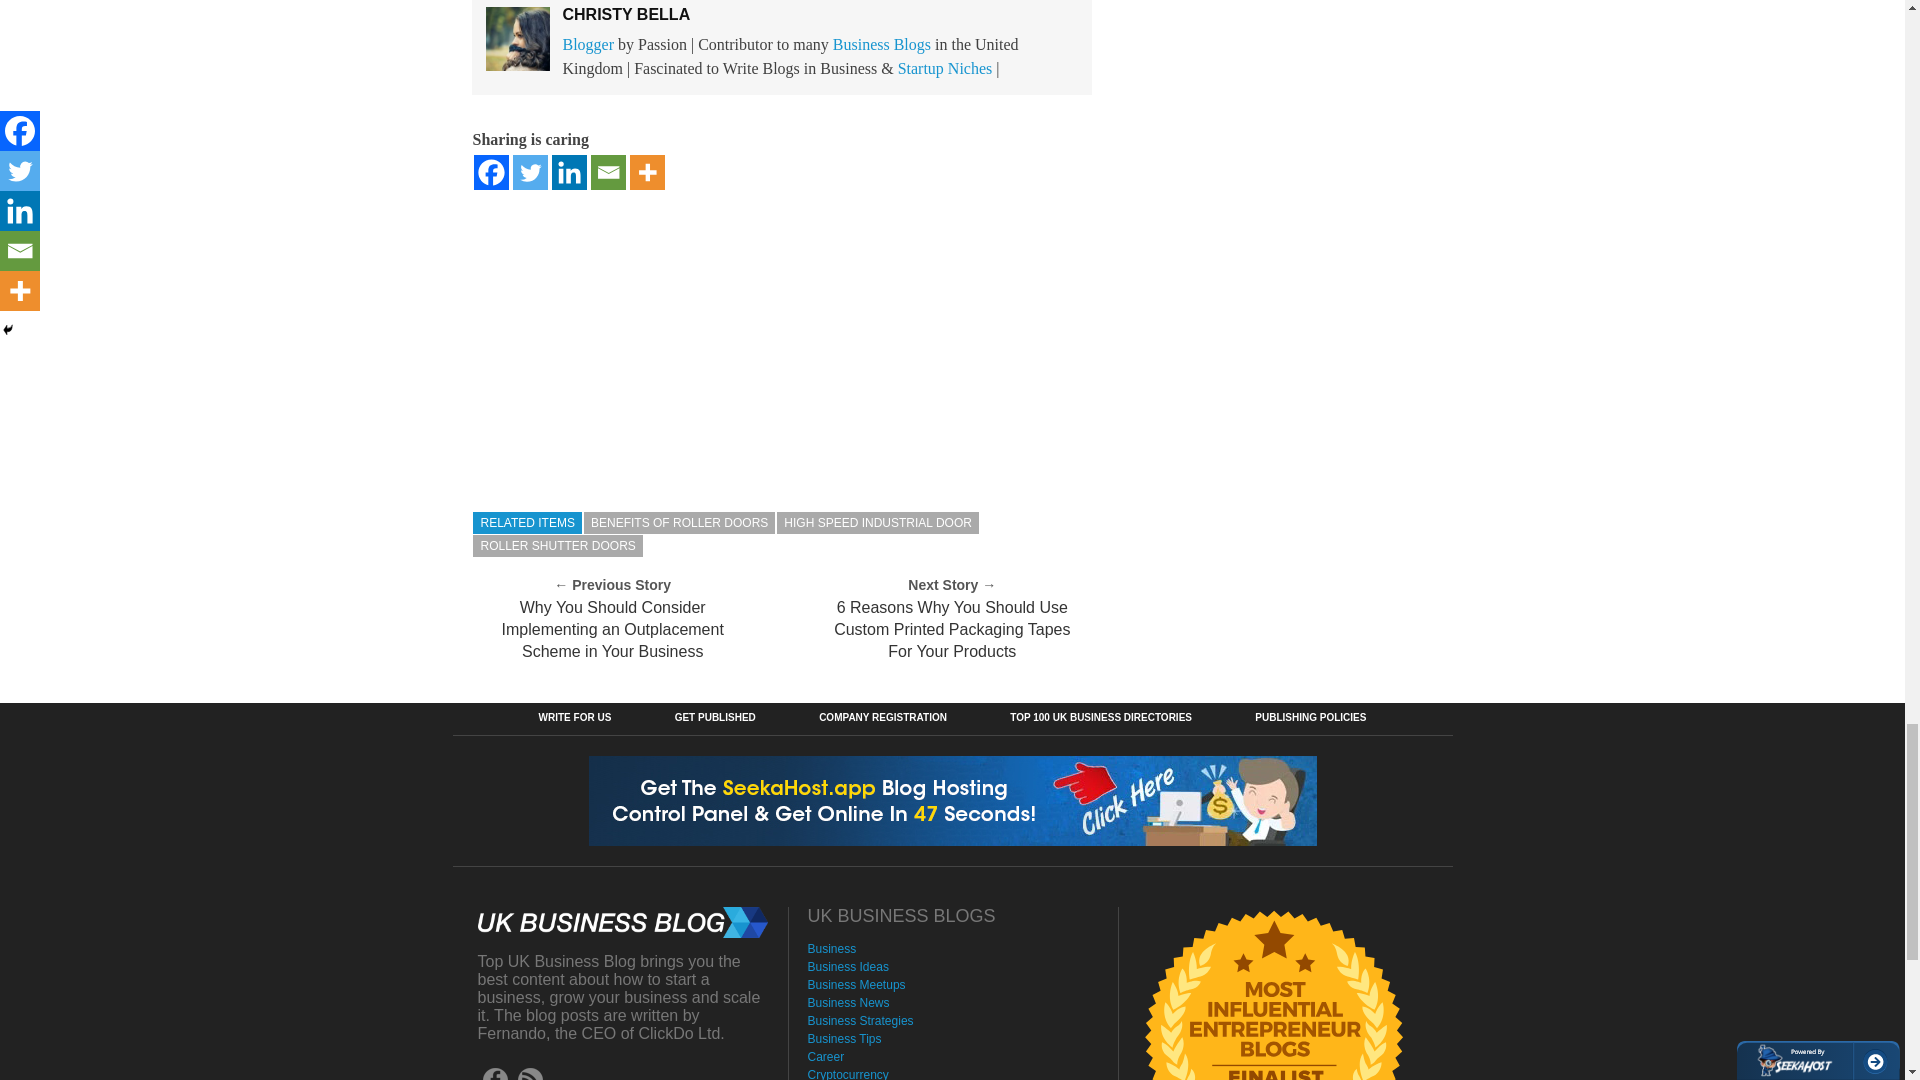 This screenshot has width=1920, height=1080. I want to click on Startup Niches, so click(945, 68).